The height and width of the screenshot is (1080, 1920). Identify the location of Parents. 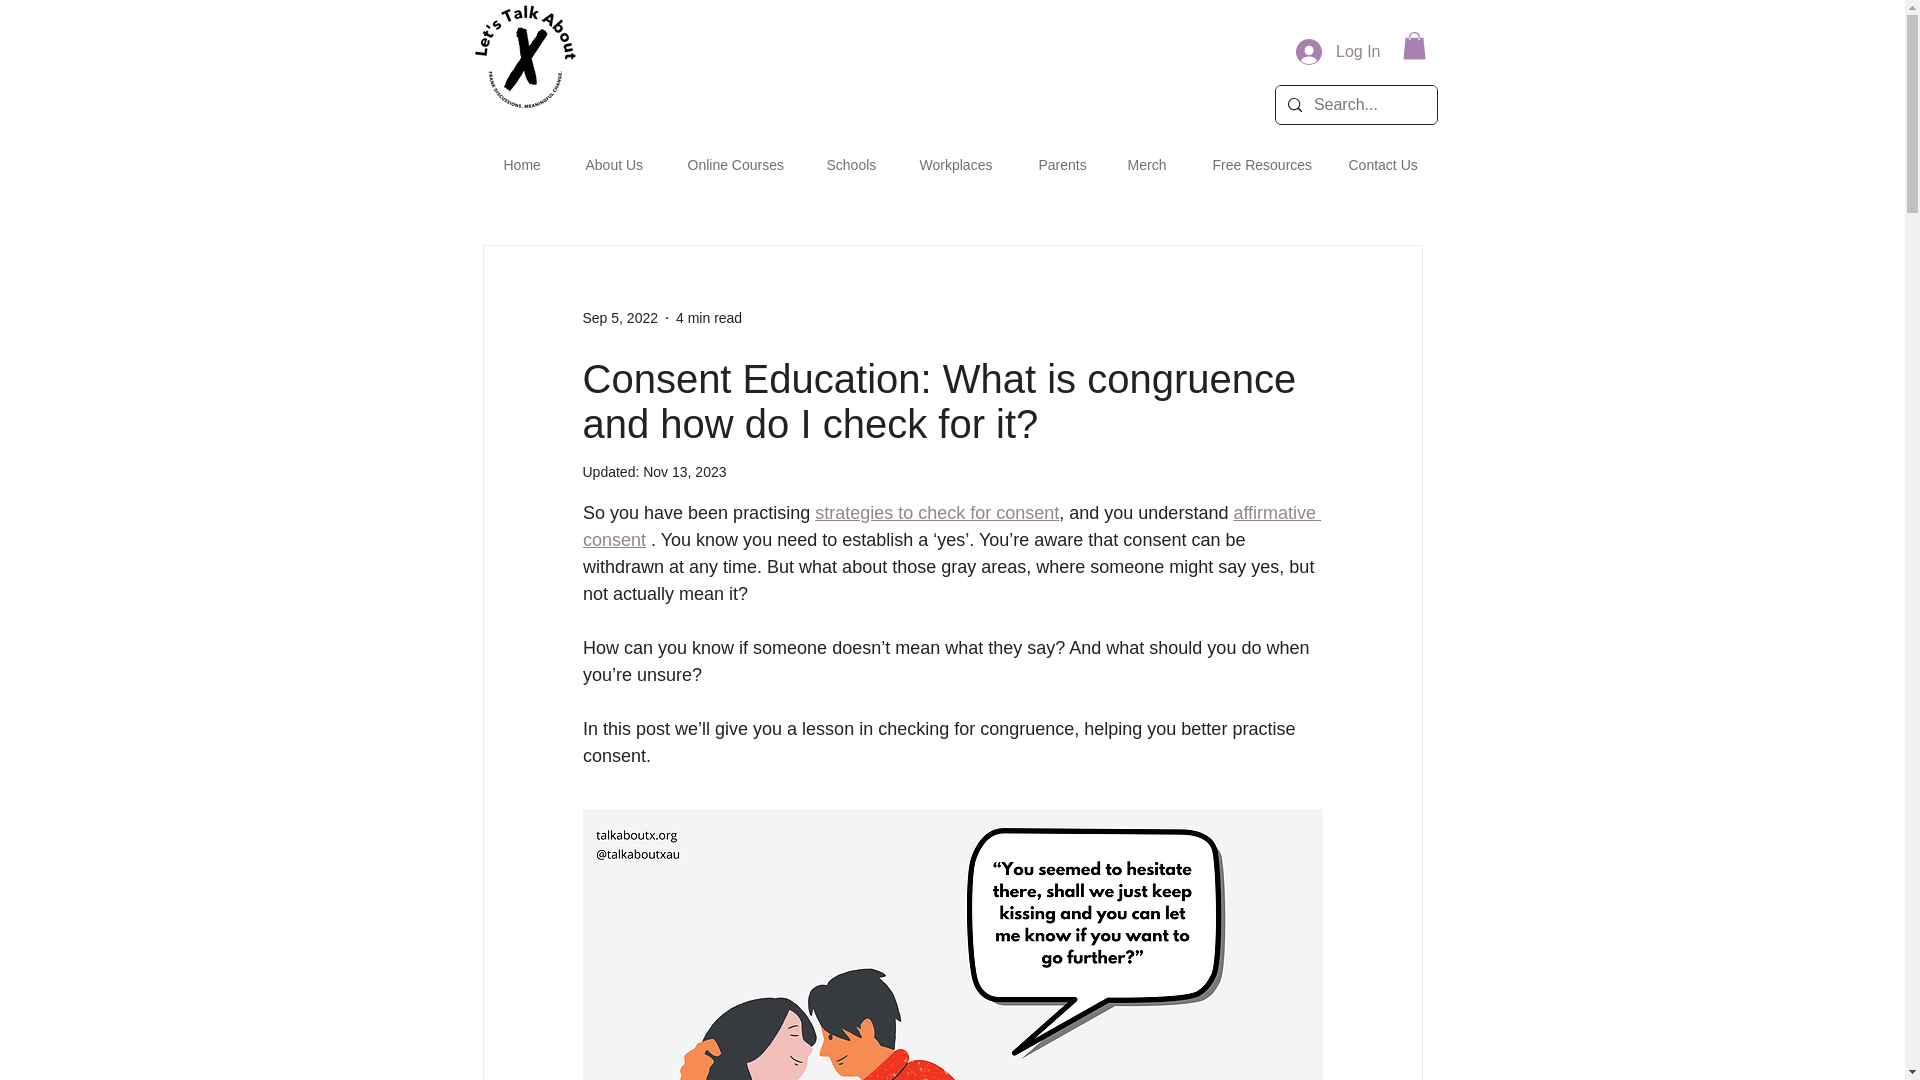
(1060, 156).